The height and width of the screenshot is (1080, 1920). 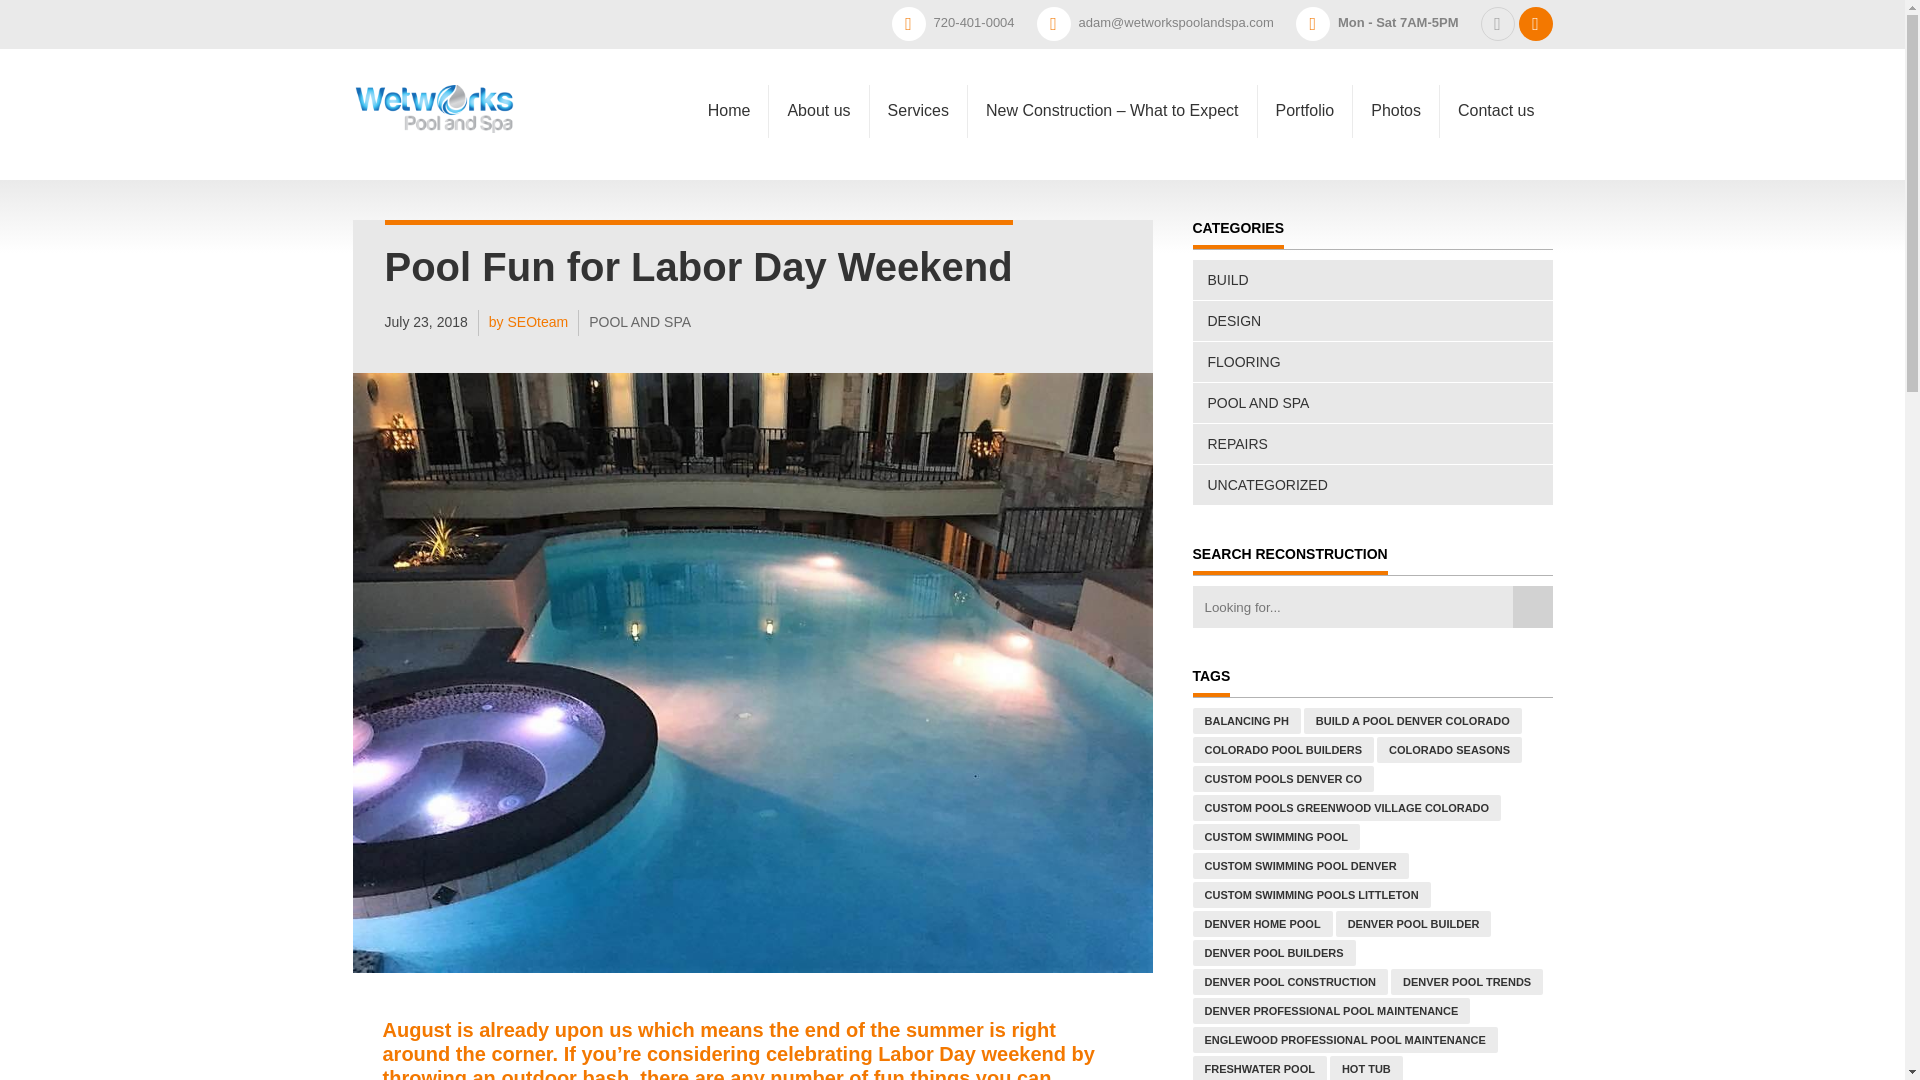 I want to click on About us, so click(x=818, y=44).